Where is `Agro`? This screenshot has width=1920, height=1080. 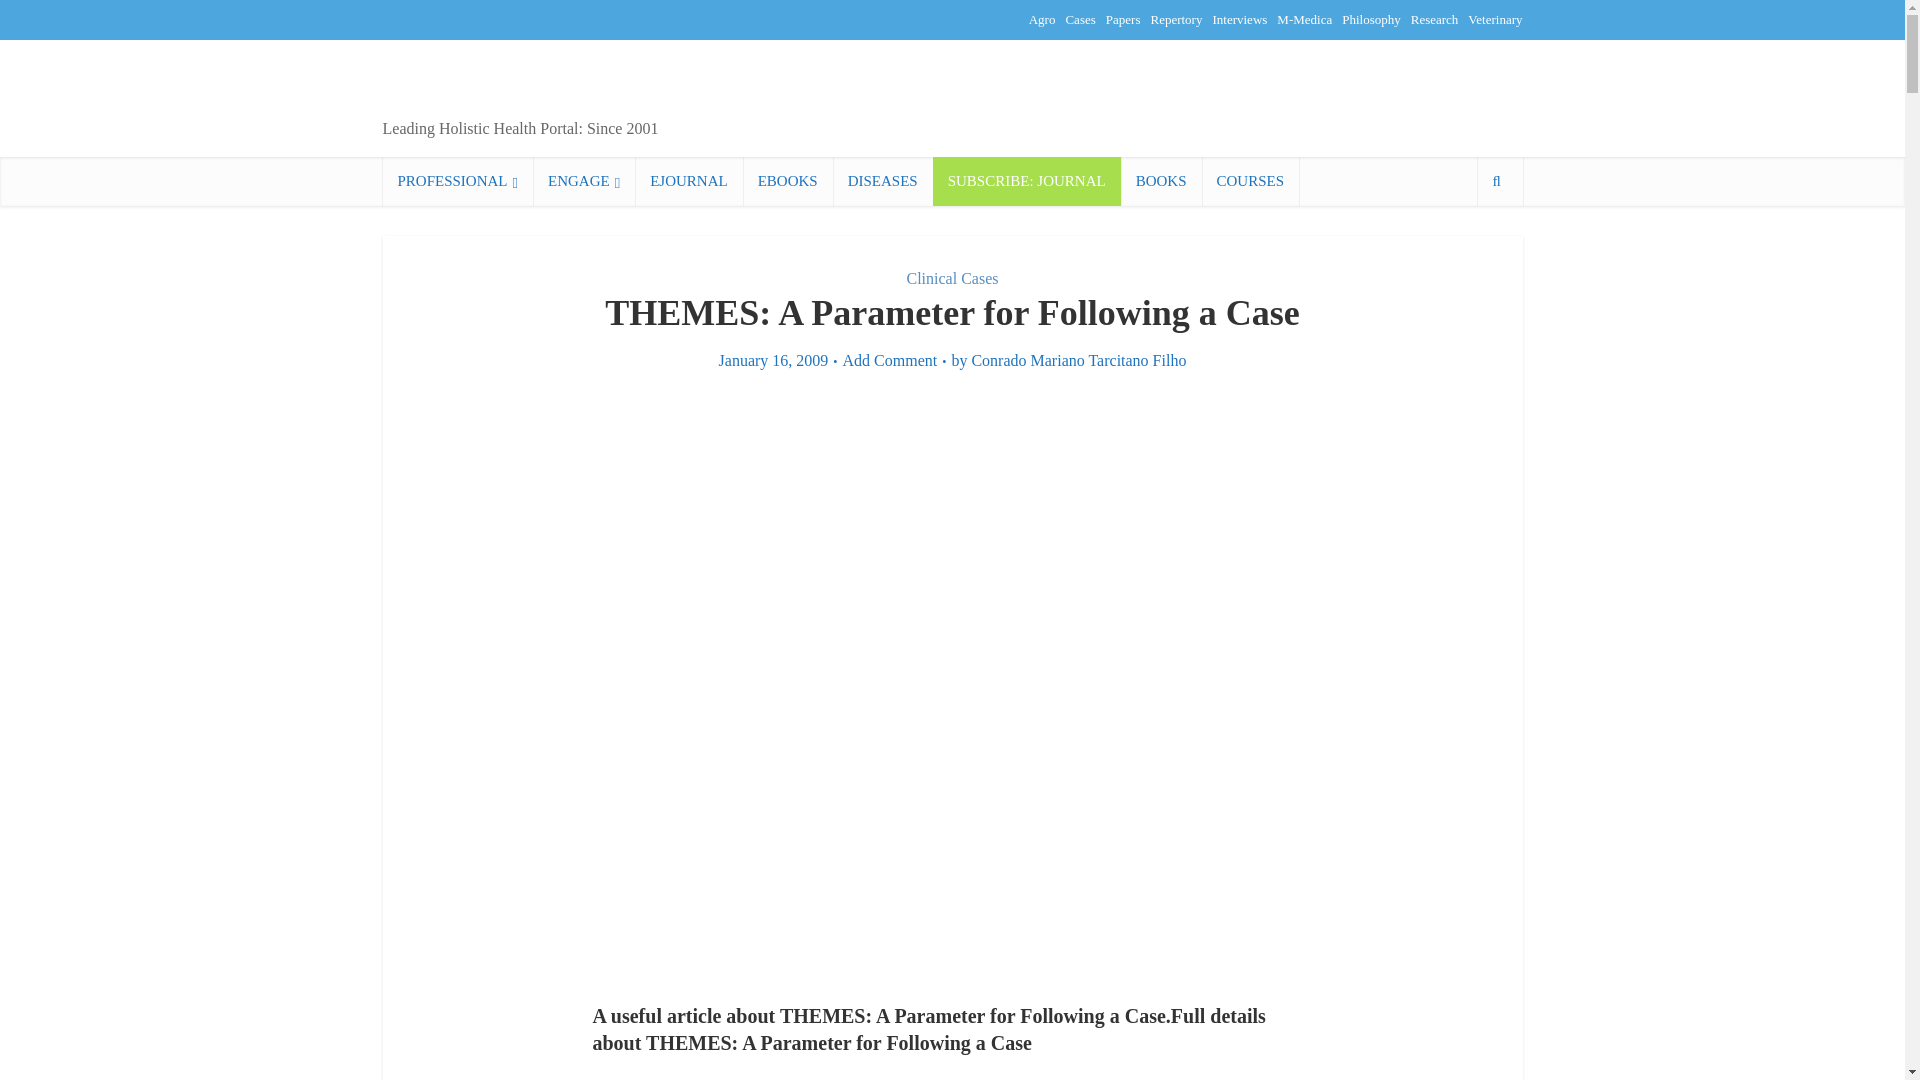 Agro is located at coordinates (1042, 19).